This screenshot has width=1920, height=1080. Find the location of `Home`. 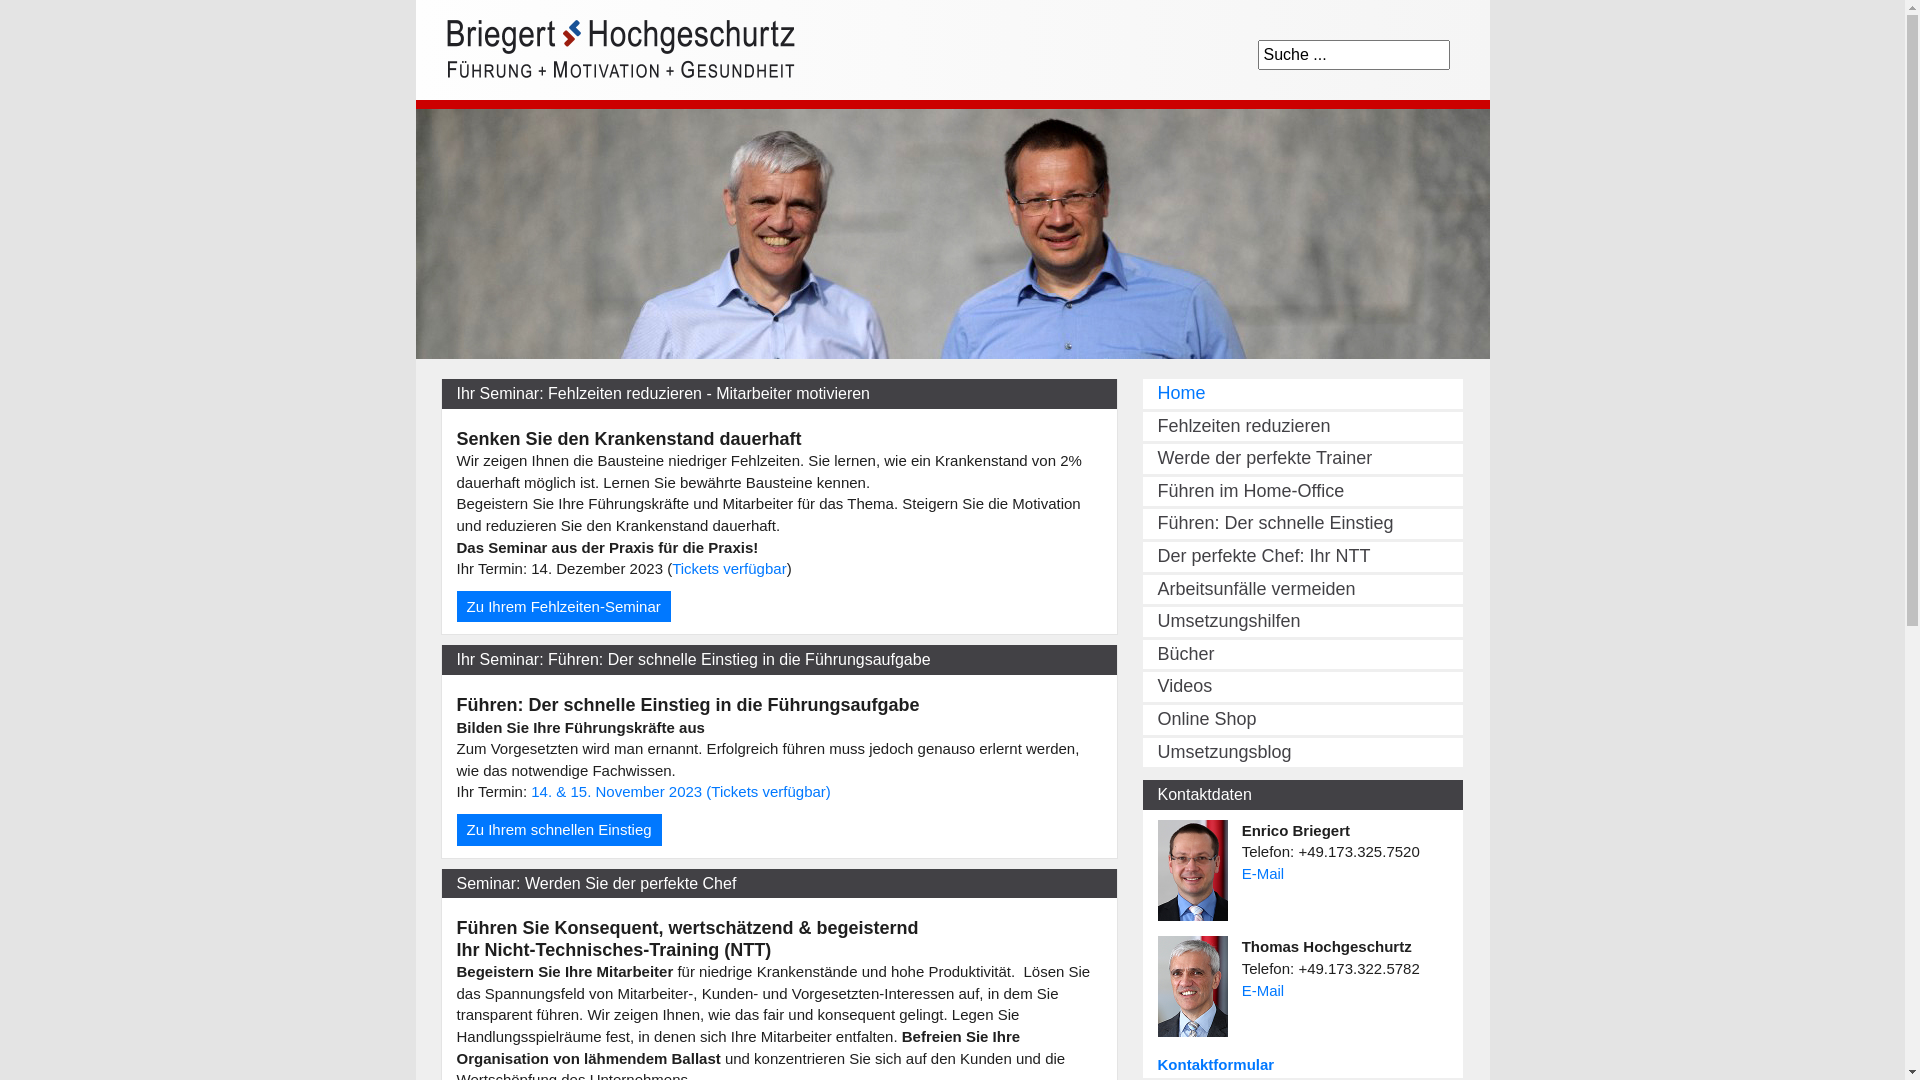

Home is located at coordinates (1302, 394).